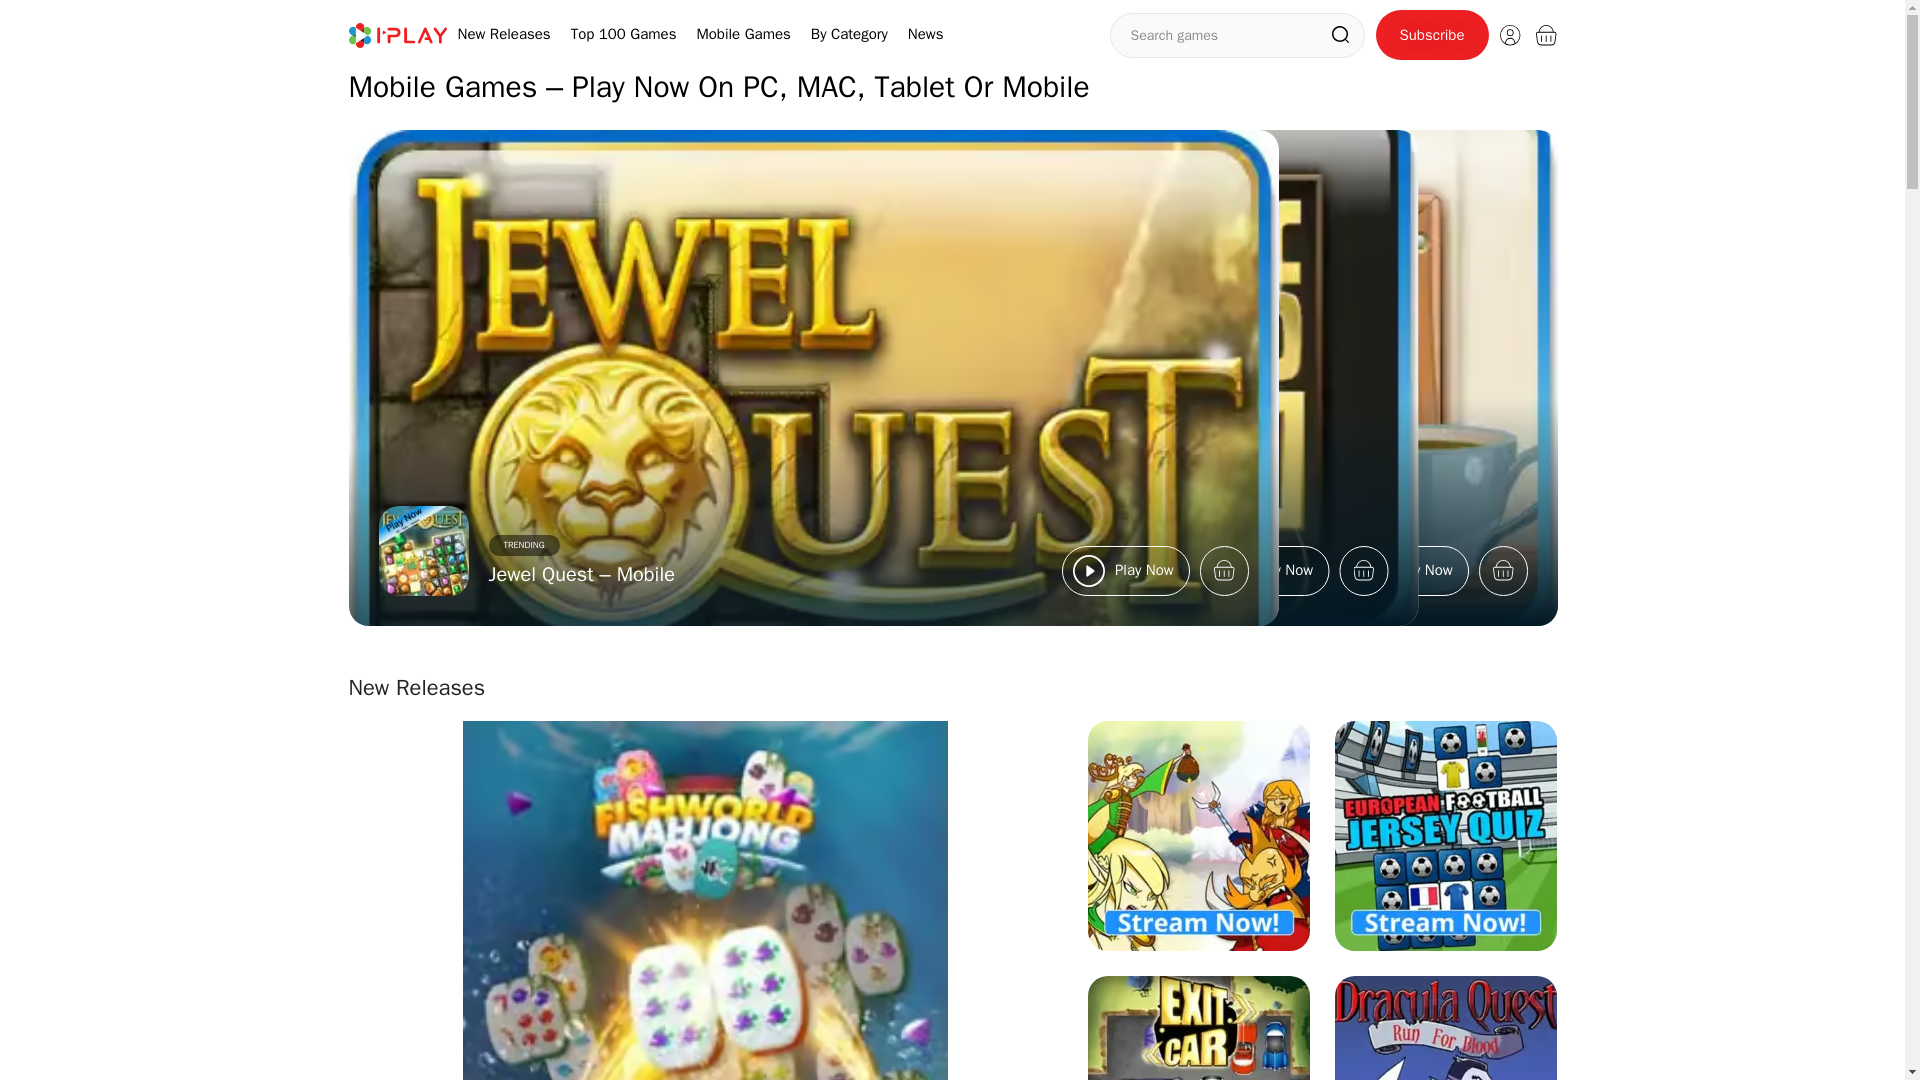  I want to click on News, so click(926, 34).